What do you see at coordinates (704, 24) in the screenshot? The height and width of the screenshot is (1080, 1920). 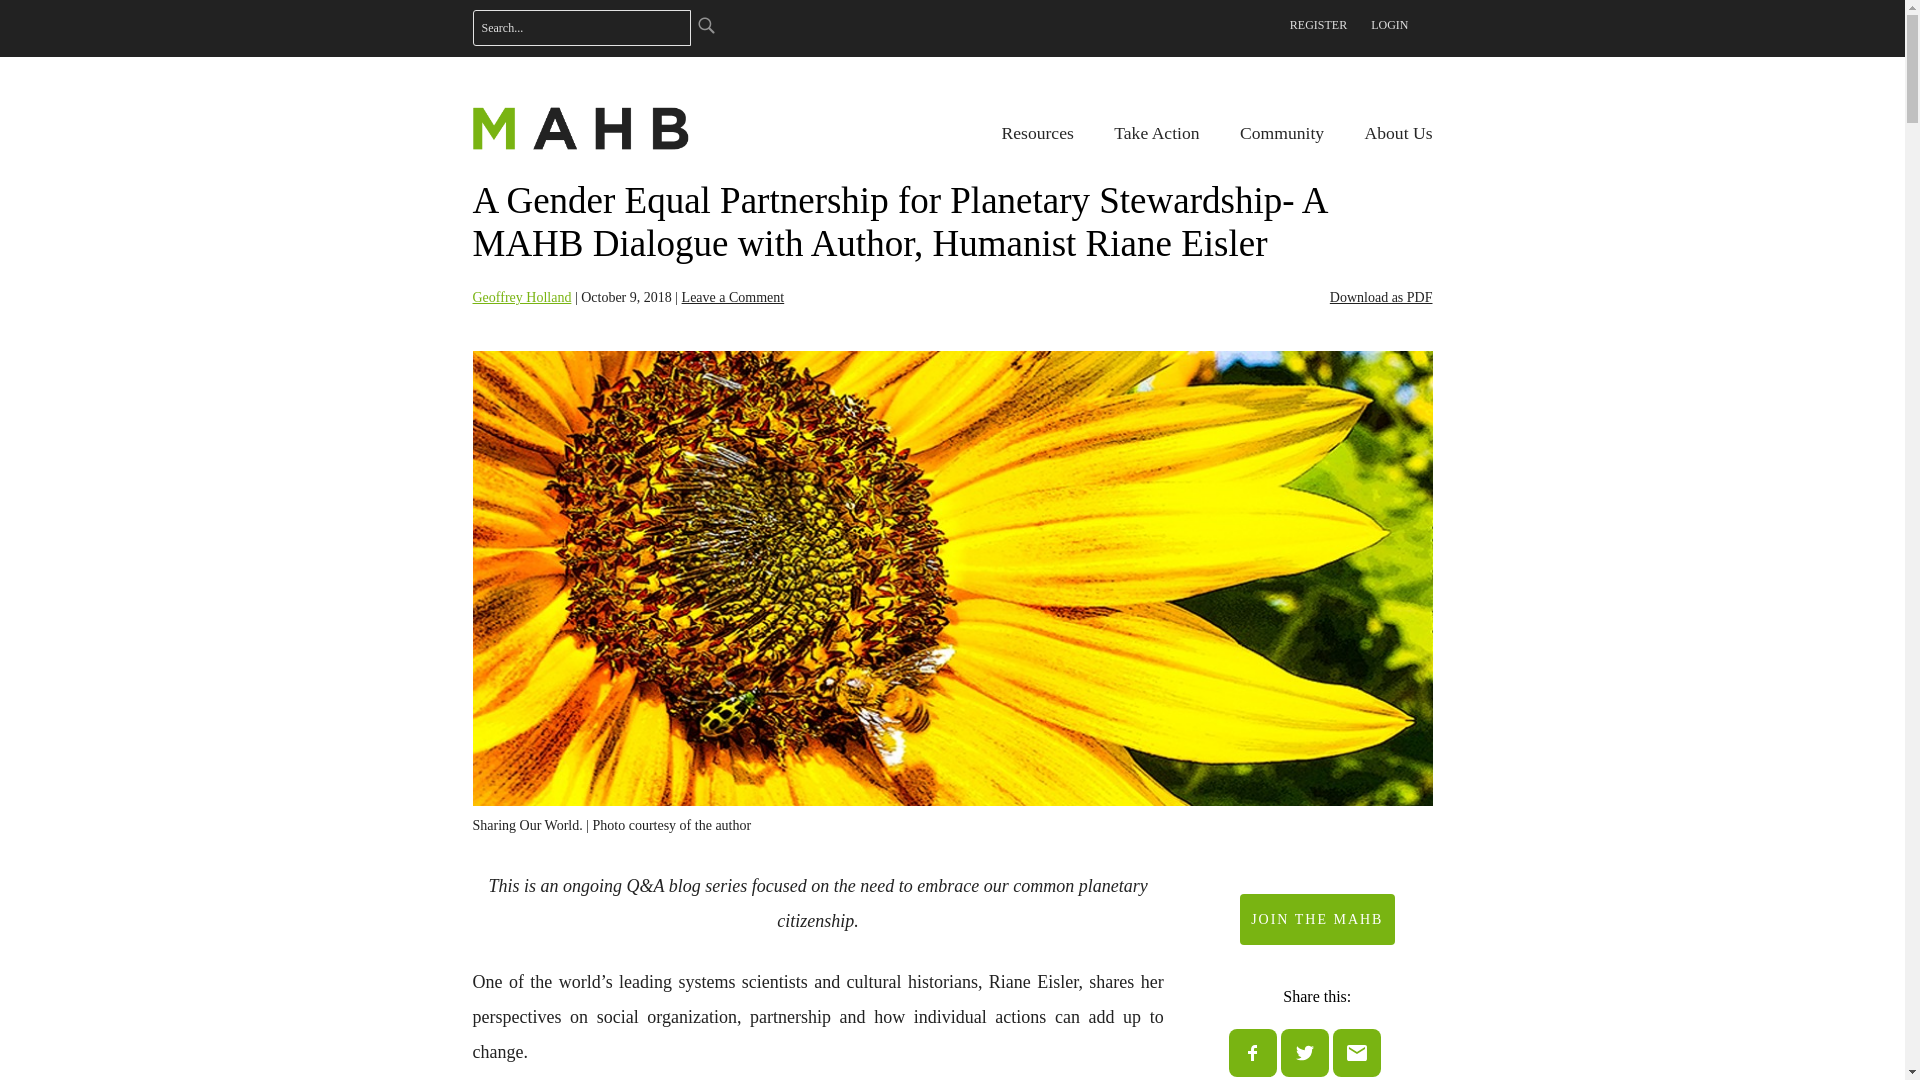 I see `Search` at bounding box center [704, 24].